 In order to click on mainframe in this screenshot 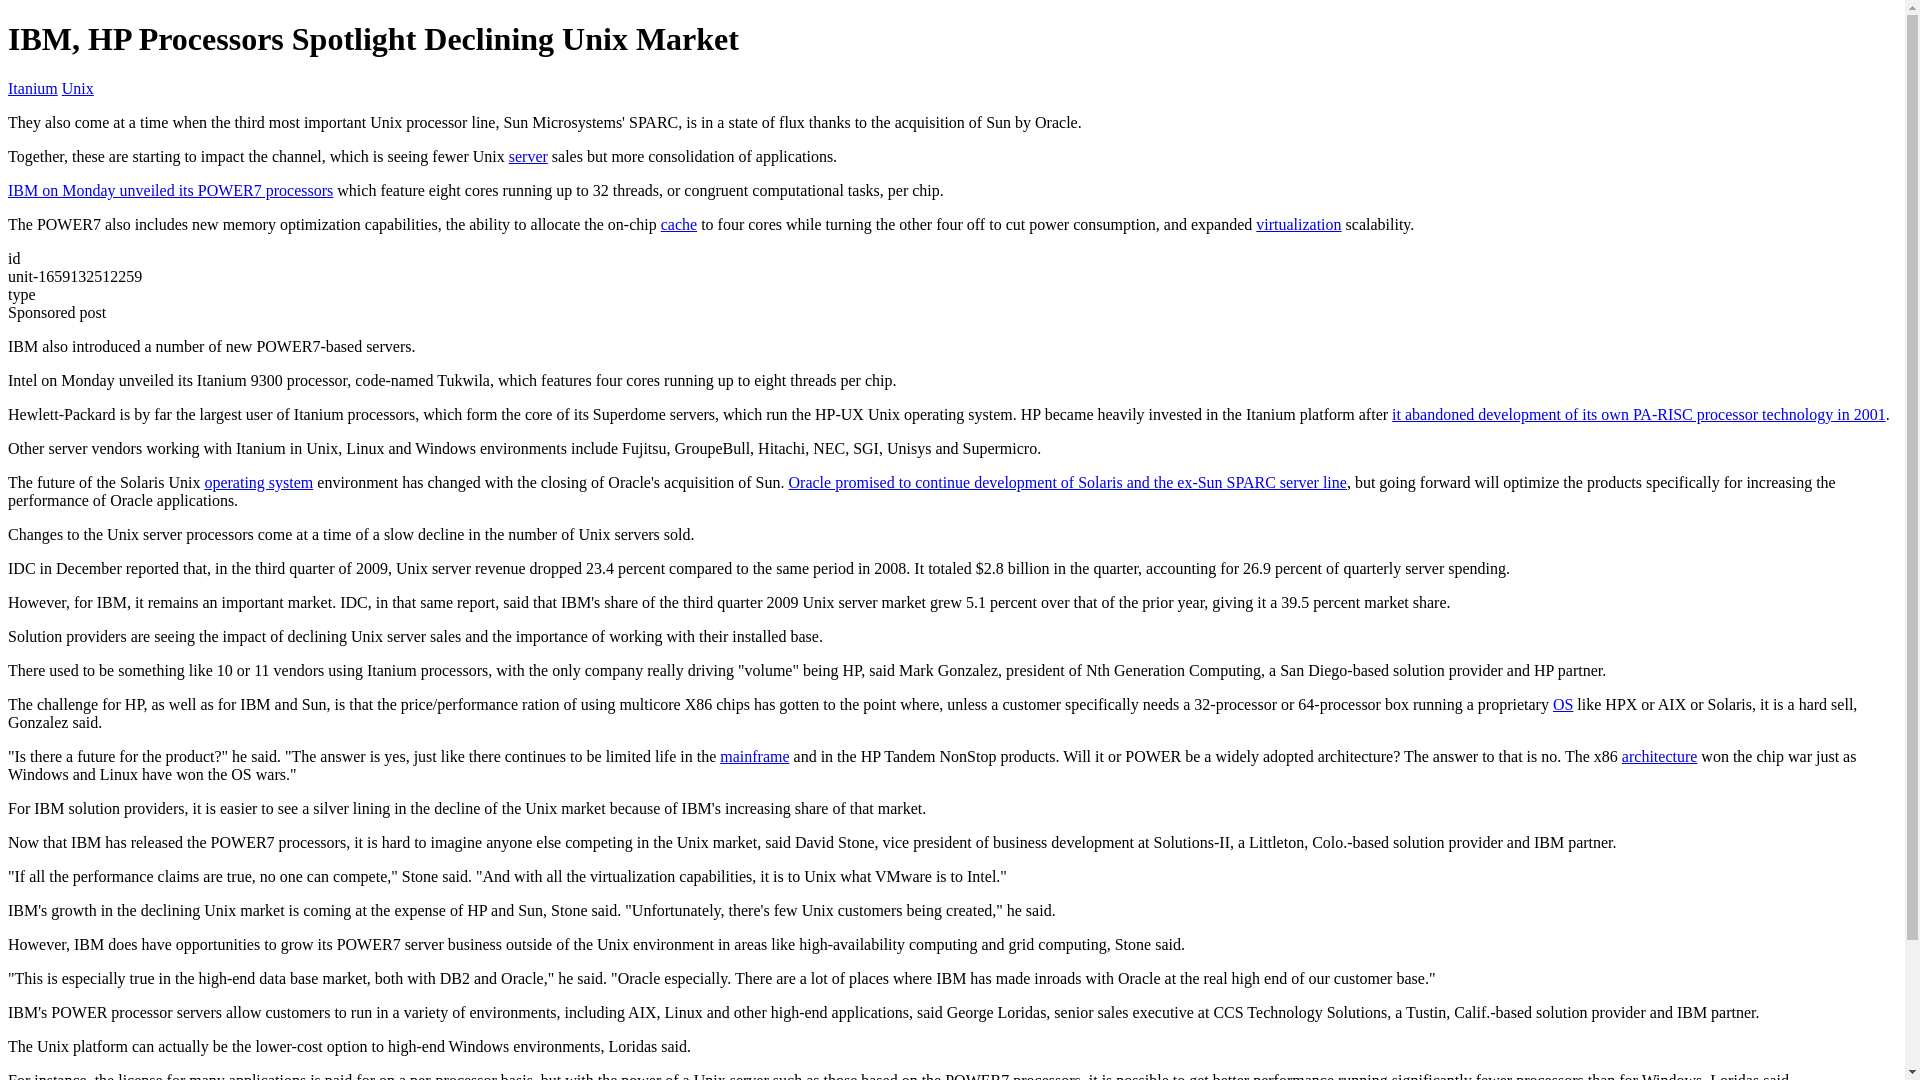, I will do `click(754, 756)`.